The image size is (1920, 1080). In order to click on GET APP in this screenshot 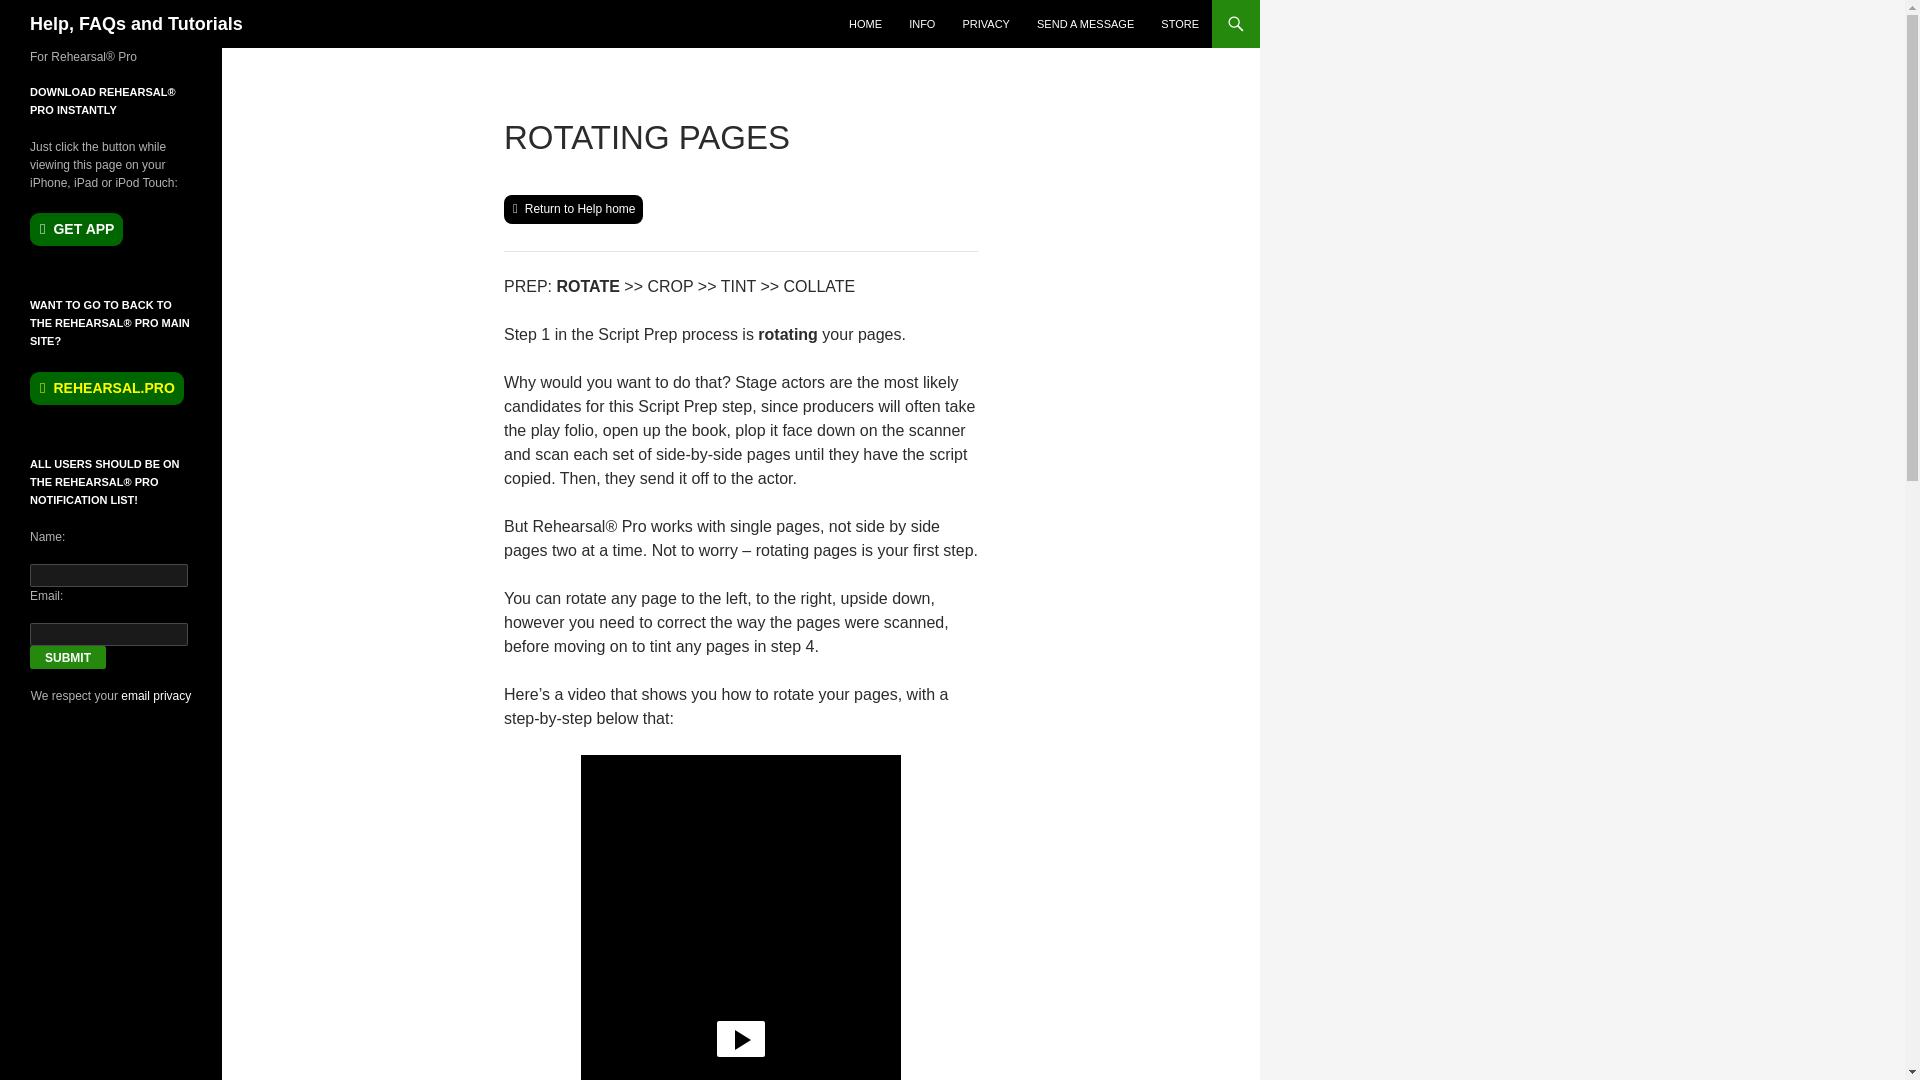, I will do `click(76, 229)`.